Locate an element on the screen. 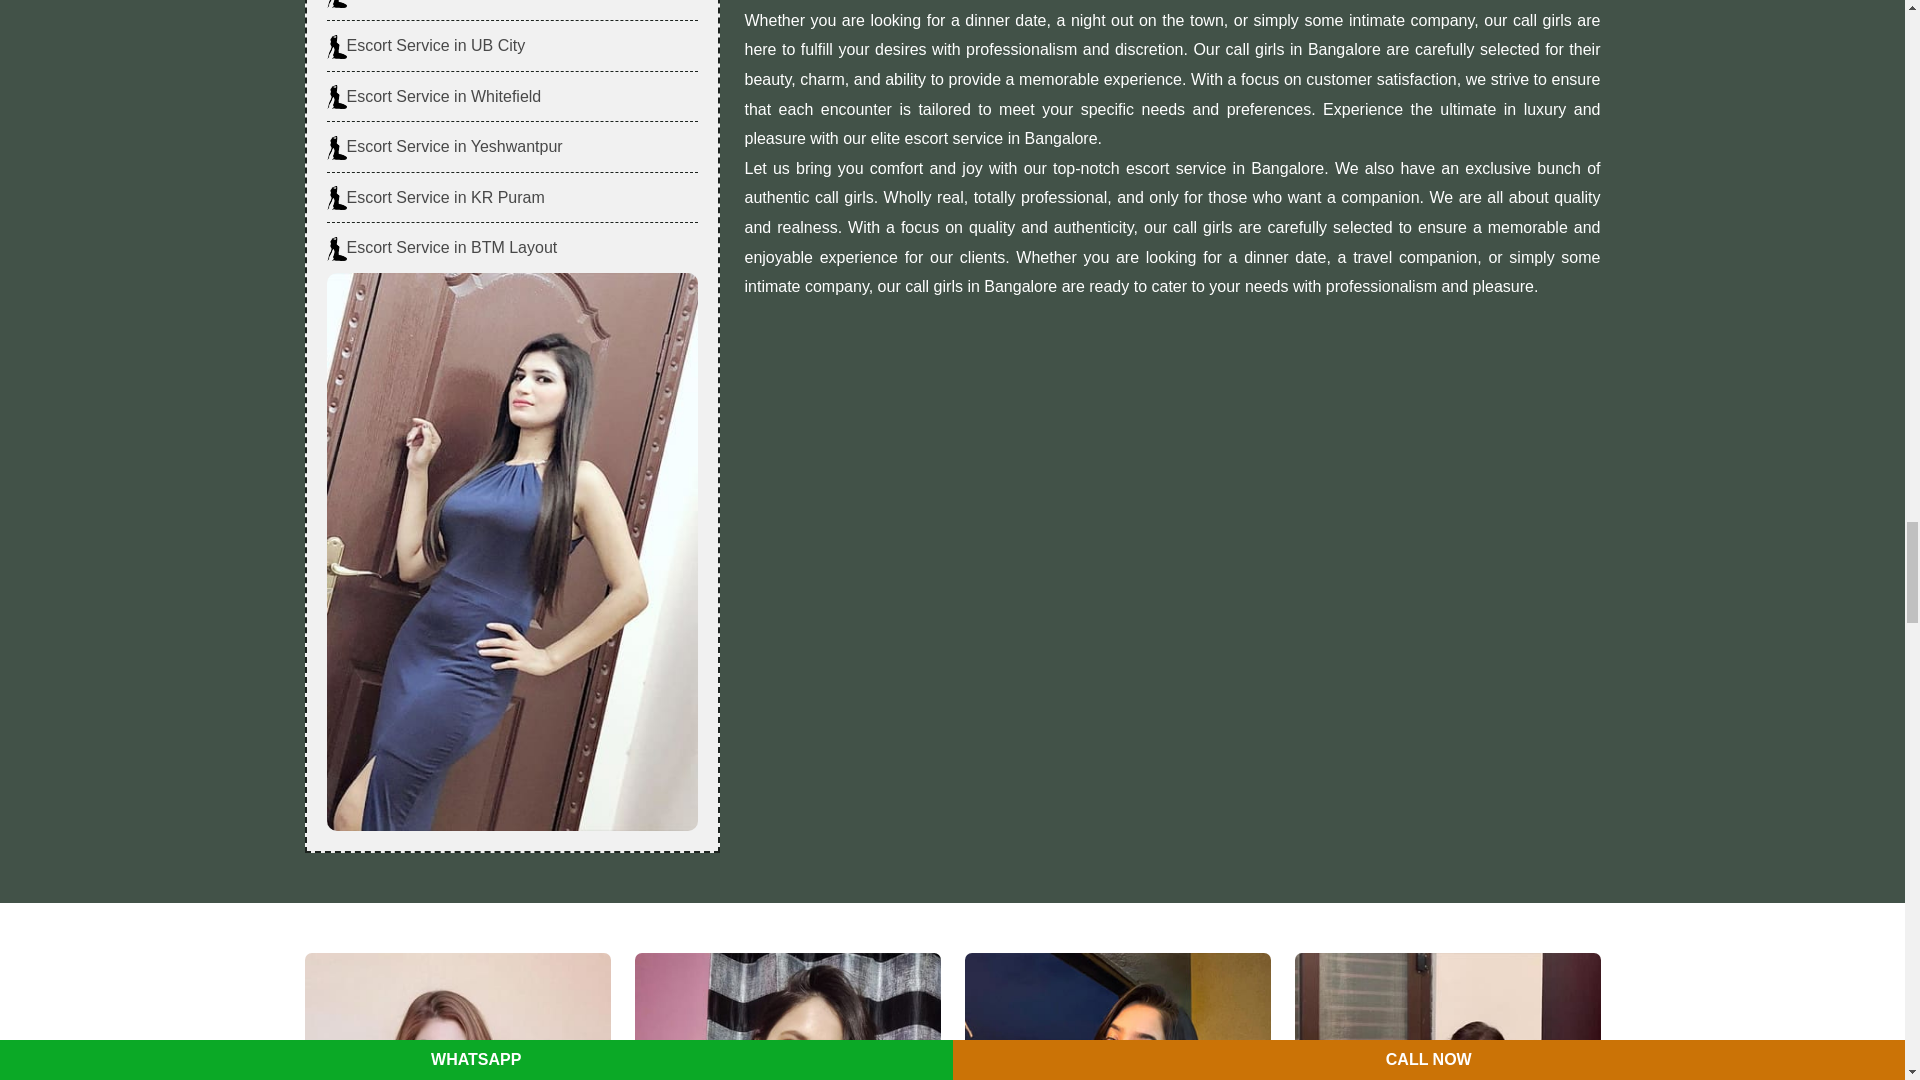 This screenshot has width=1920, height=1080. HSR Layout Escort is located at coordinates (1446, 1016).